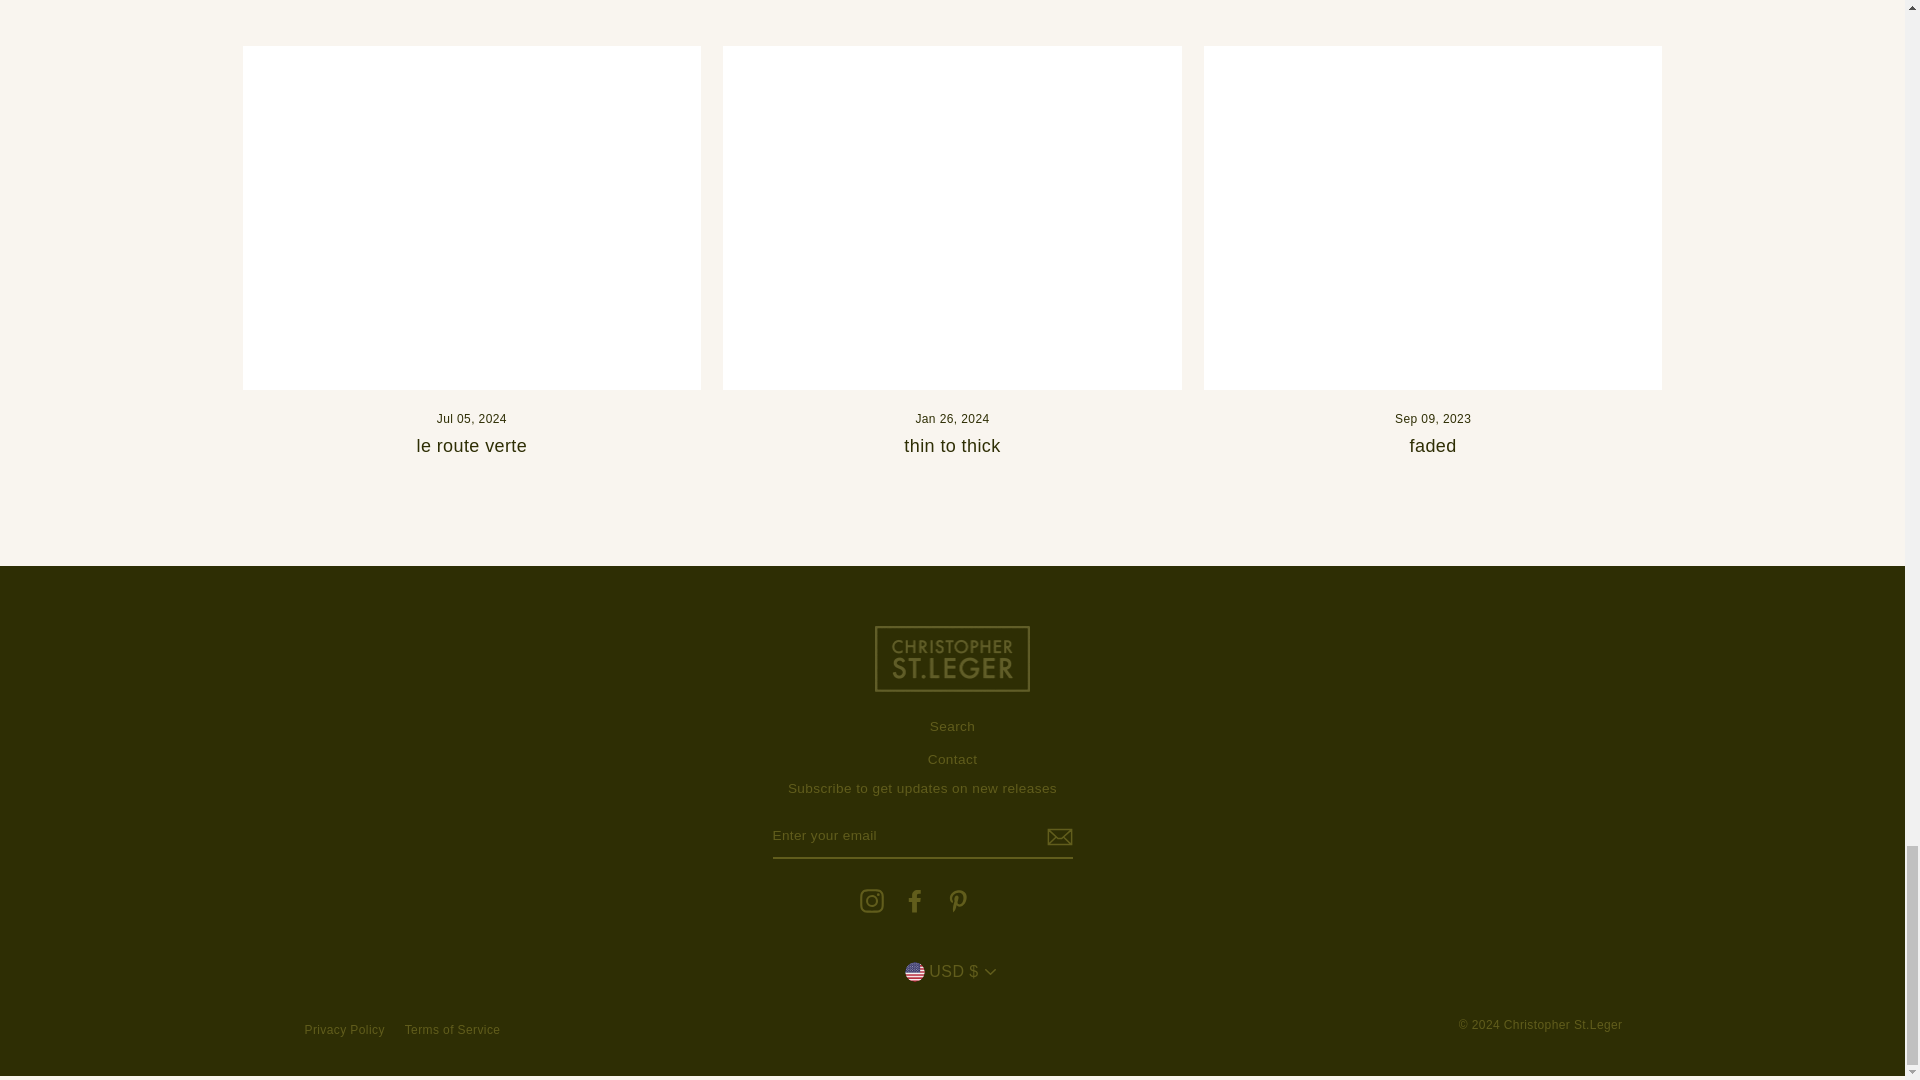  What do you see at coordinates (872, 900) in the screenshot?
I see `Christopher St.Leger on Instagram` at bounding box center [872, 900].